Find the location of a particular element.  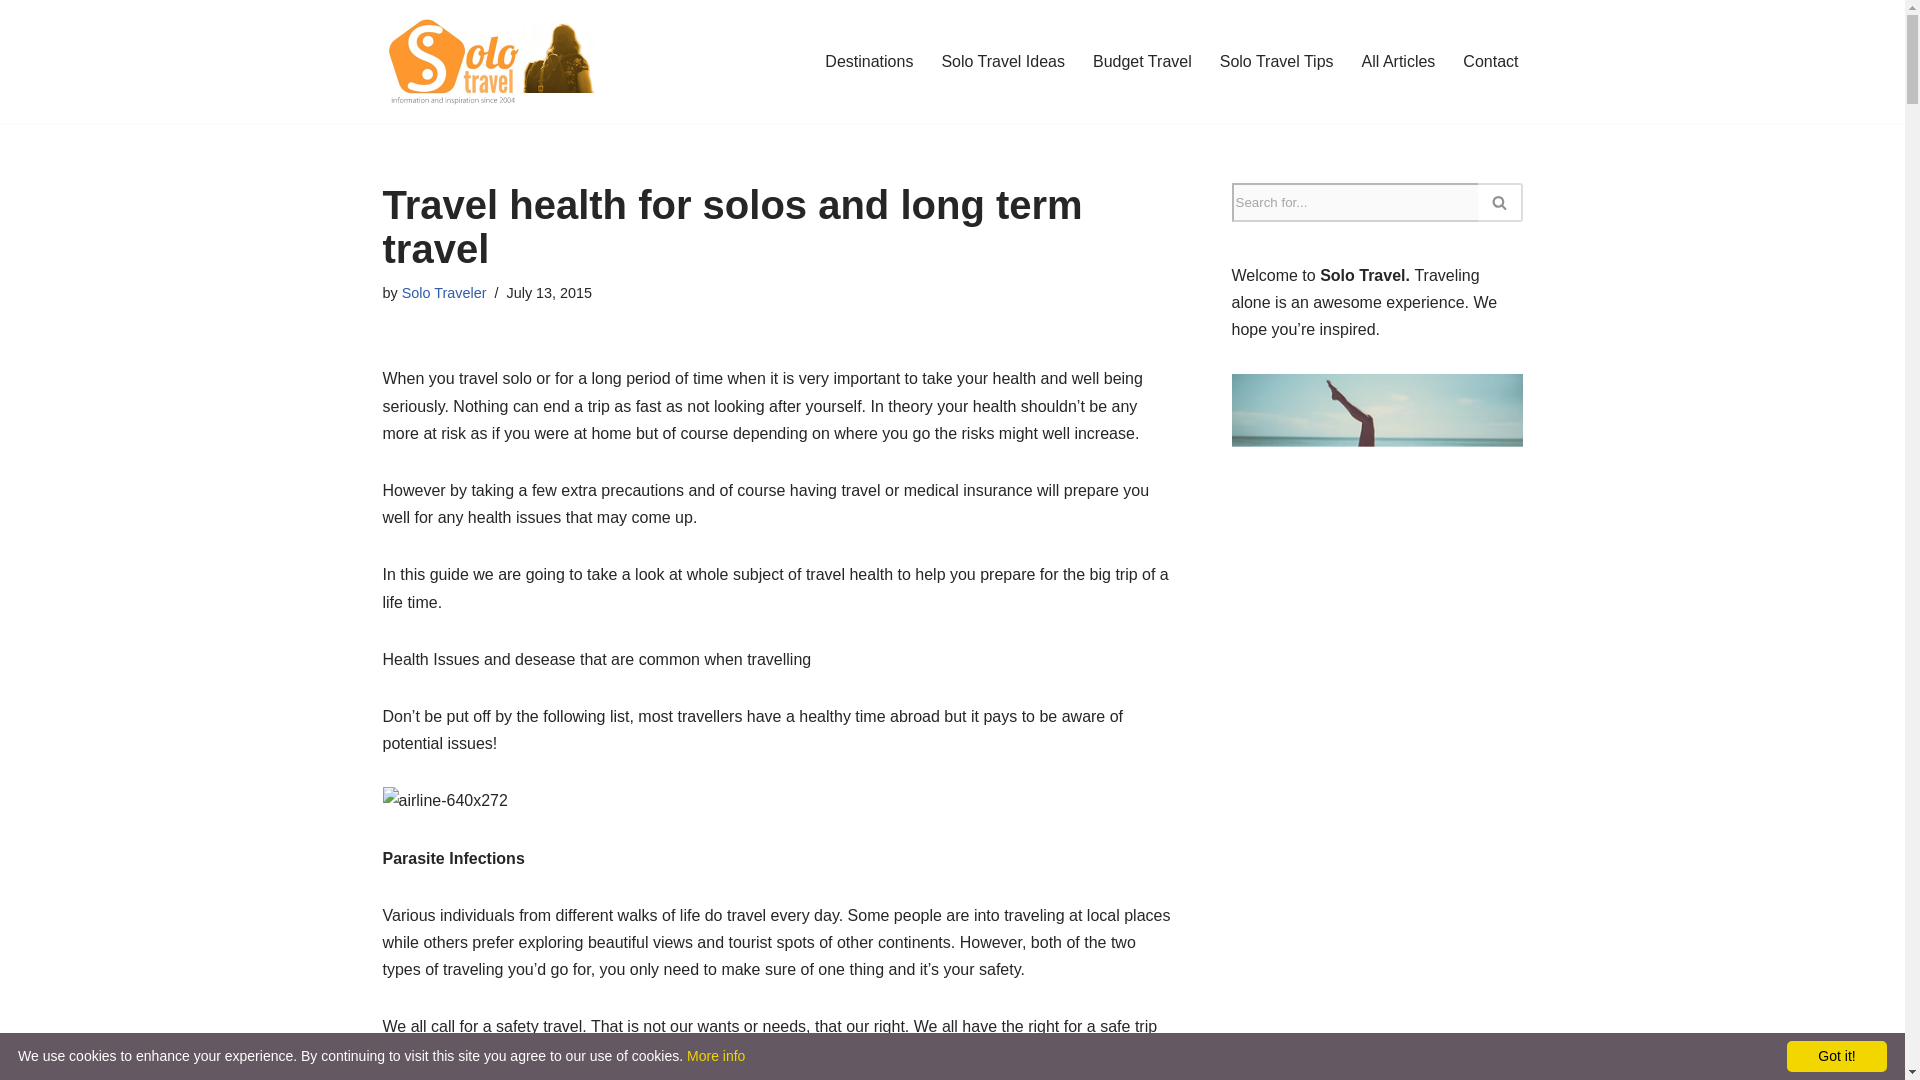

All Articles is located at coordinates (1398, 60).